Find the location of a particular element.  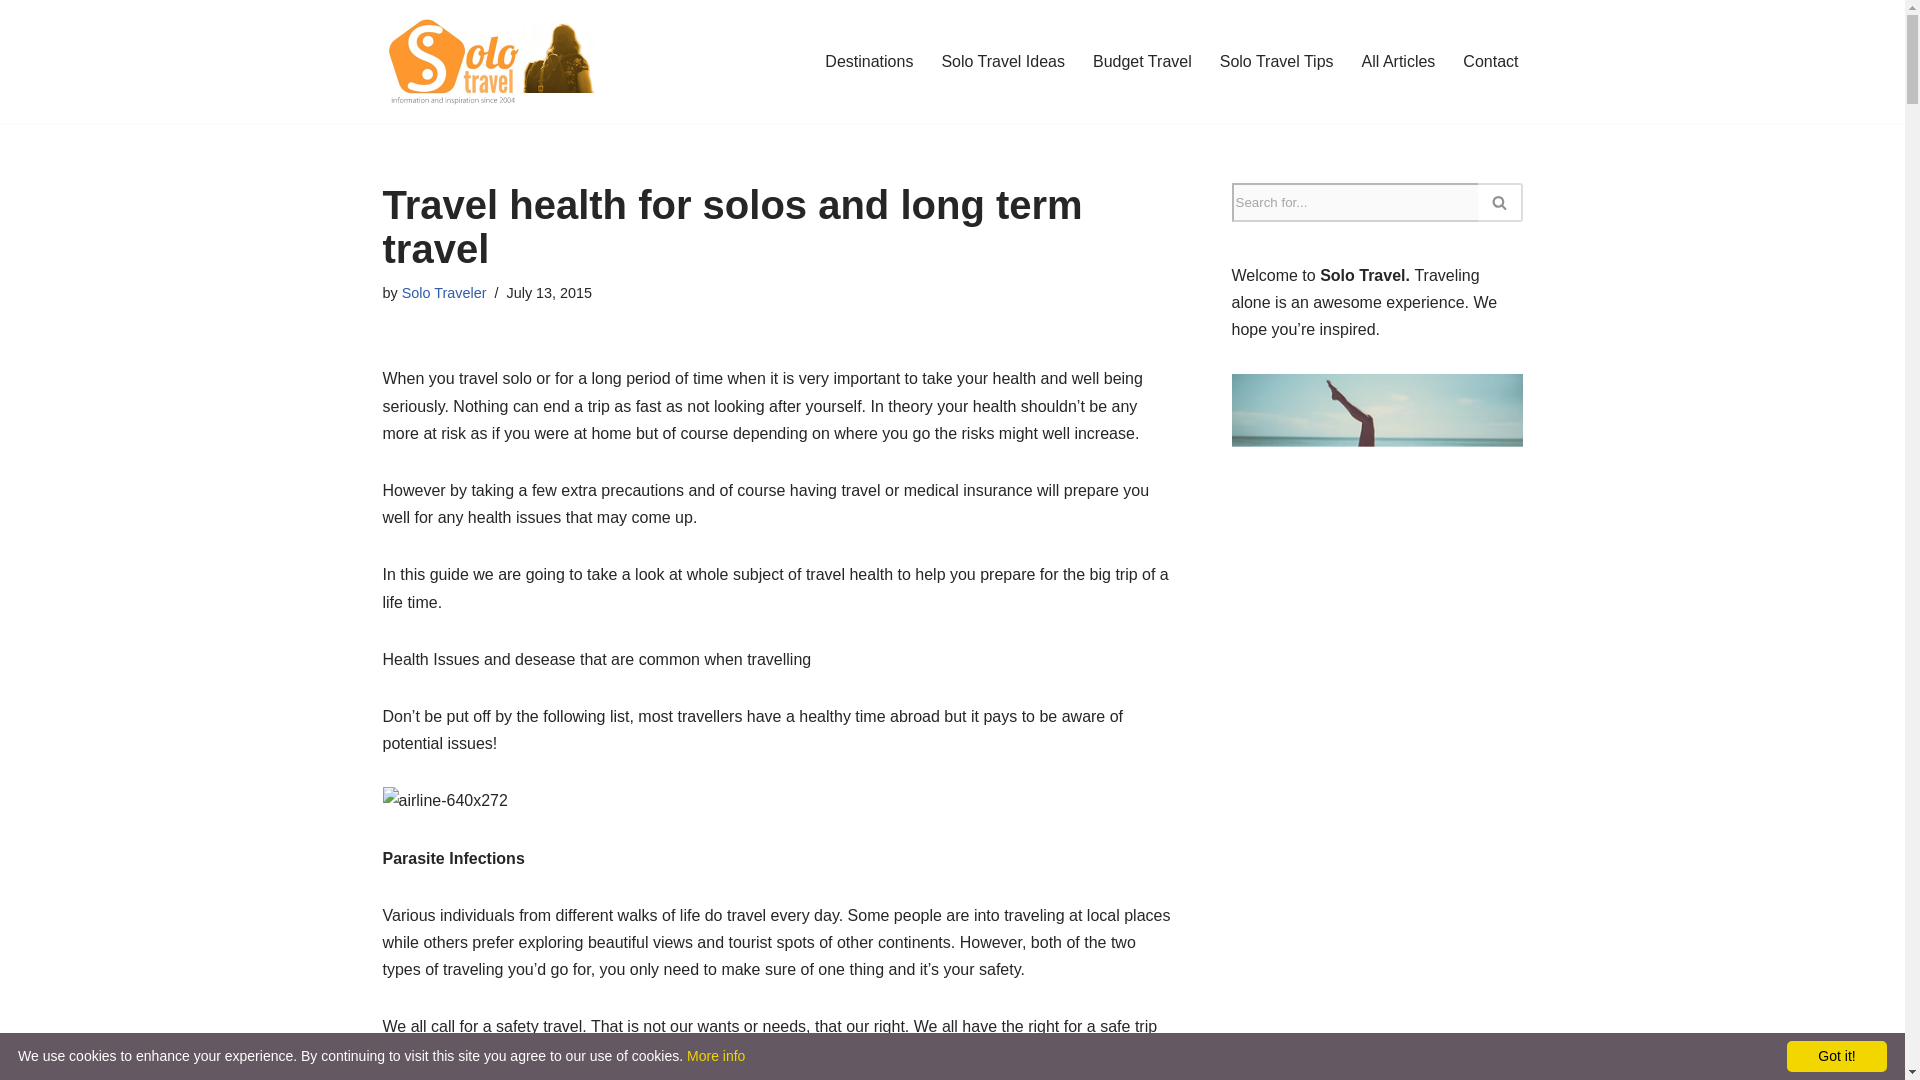

All Articles is located at coordinates (1398, 60).